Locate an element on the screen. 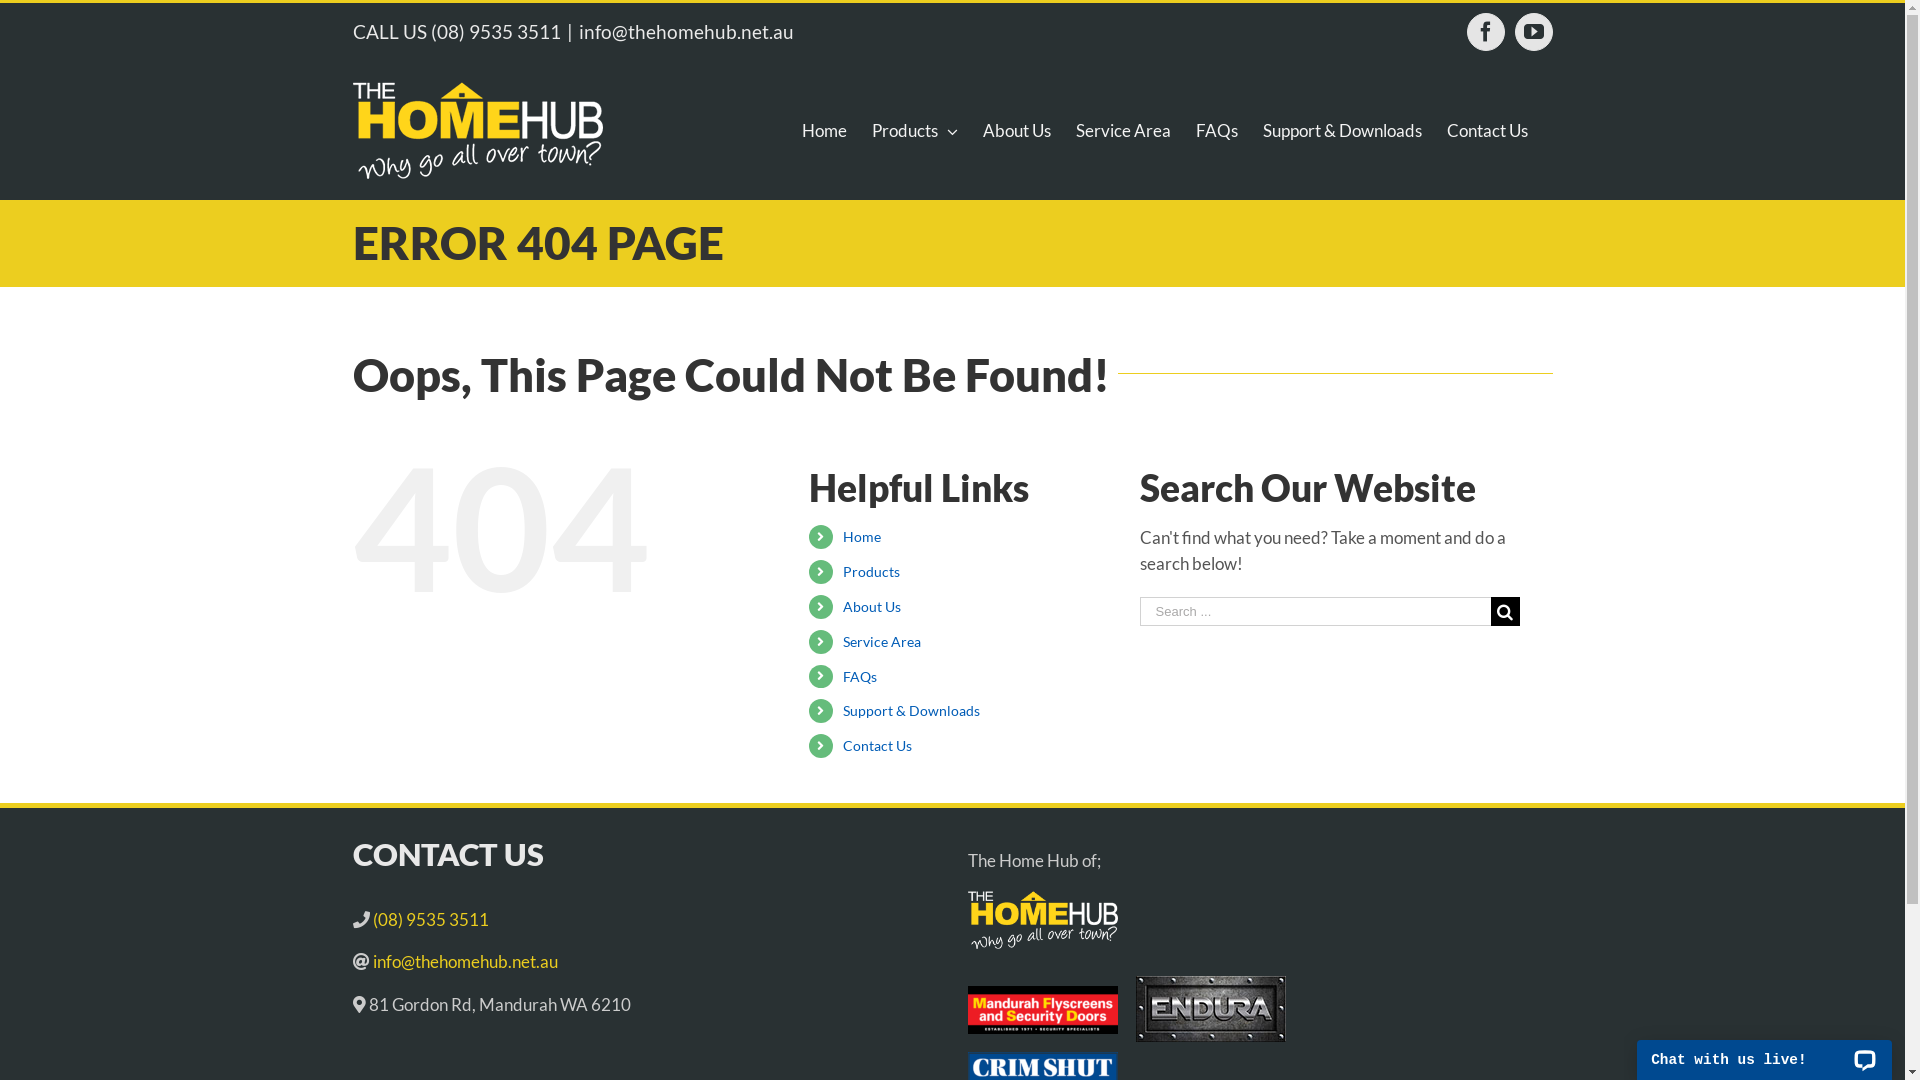 The height and width of the screenshot is (1080, 1920). info@thehomehub.net.au is located at coordinates (686, 31).